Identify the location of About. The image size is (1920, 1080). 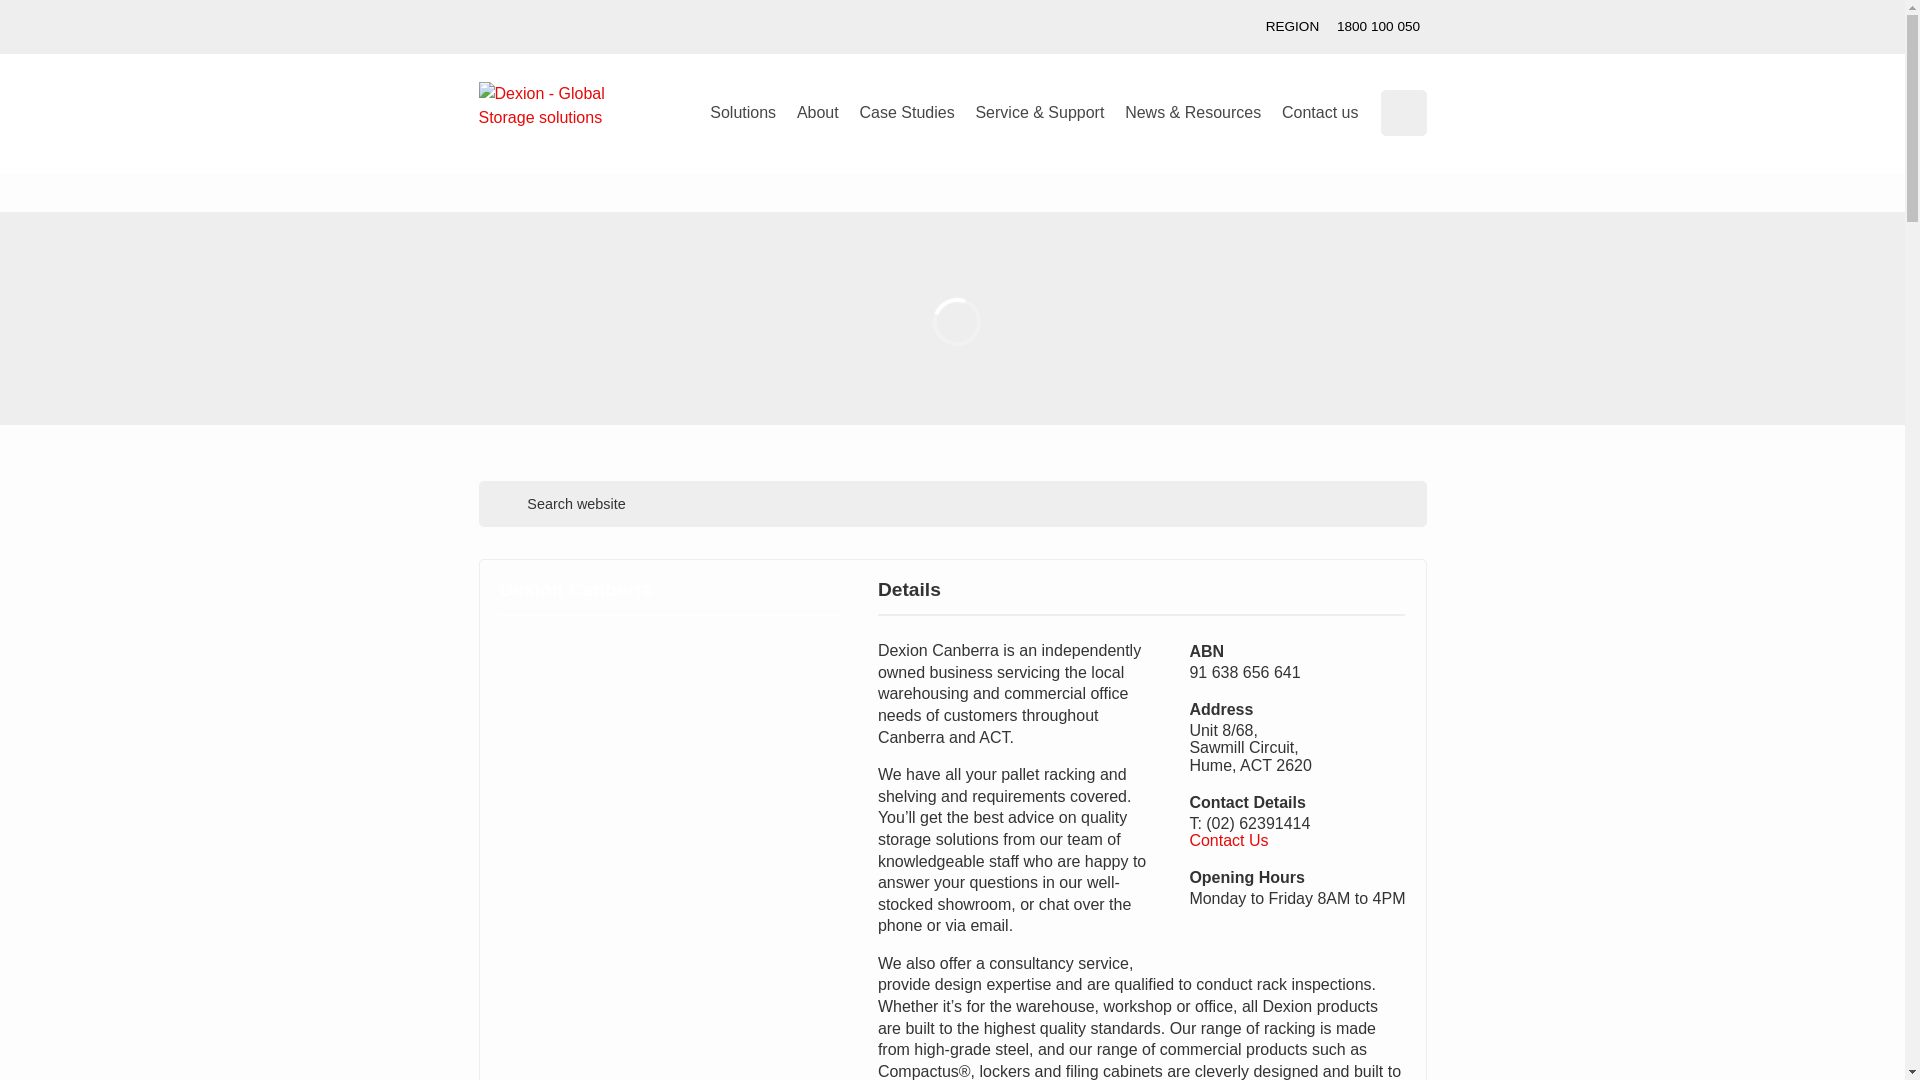
(818, 113).